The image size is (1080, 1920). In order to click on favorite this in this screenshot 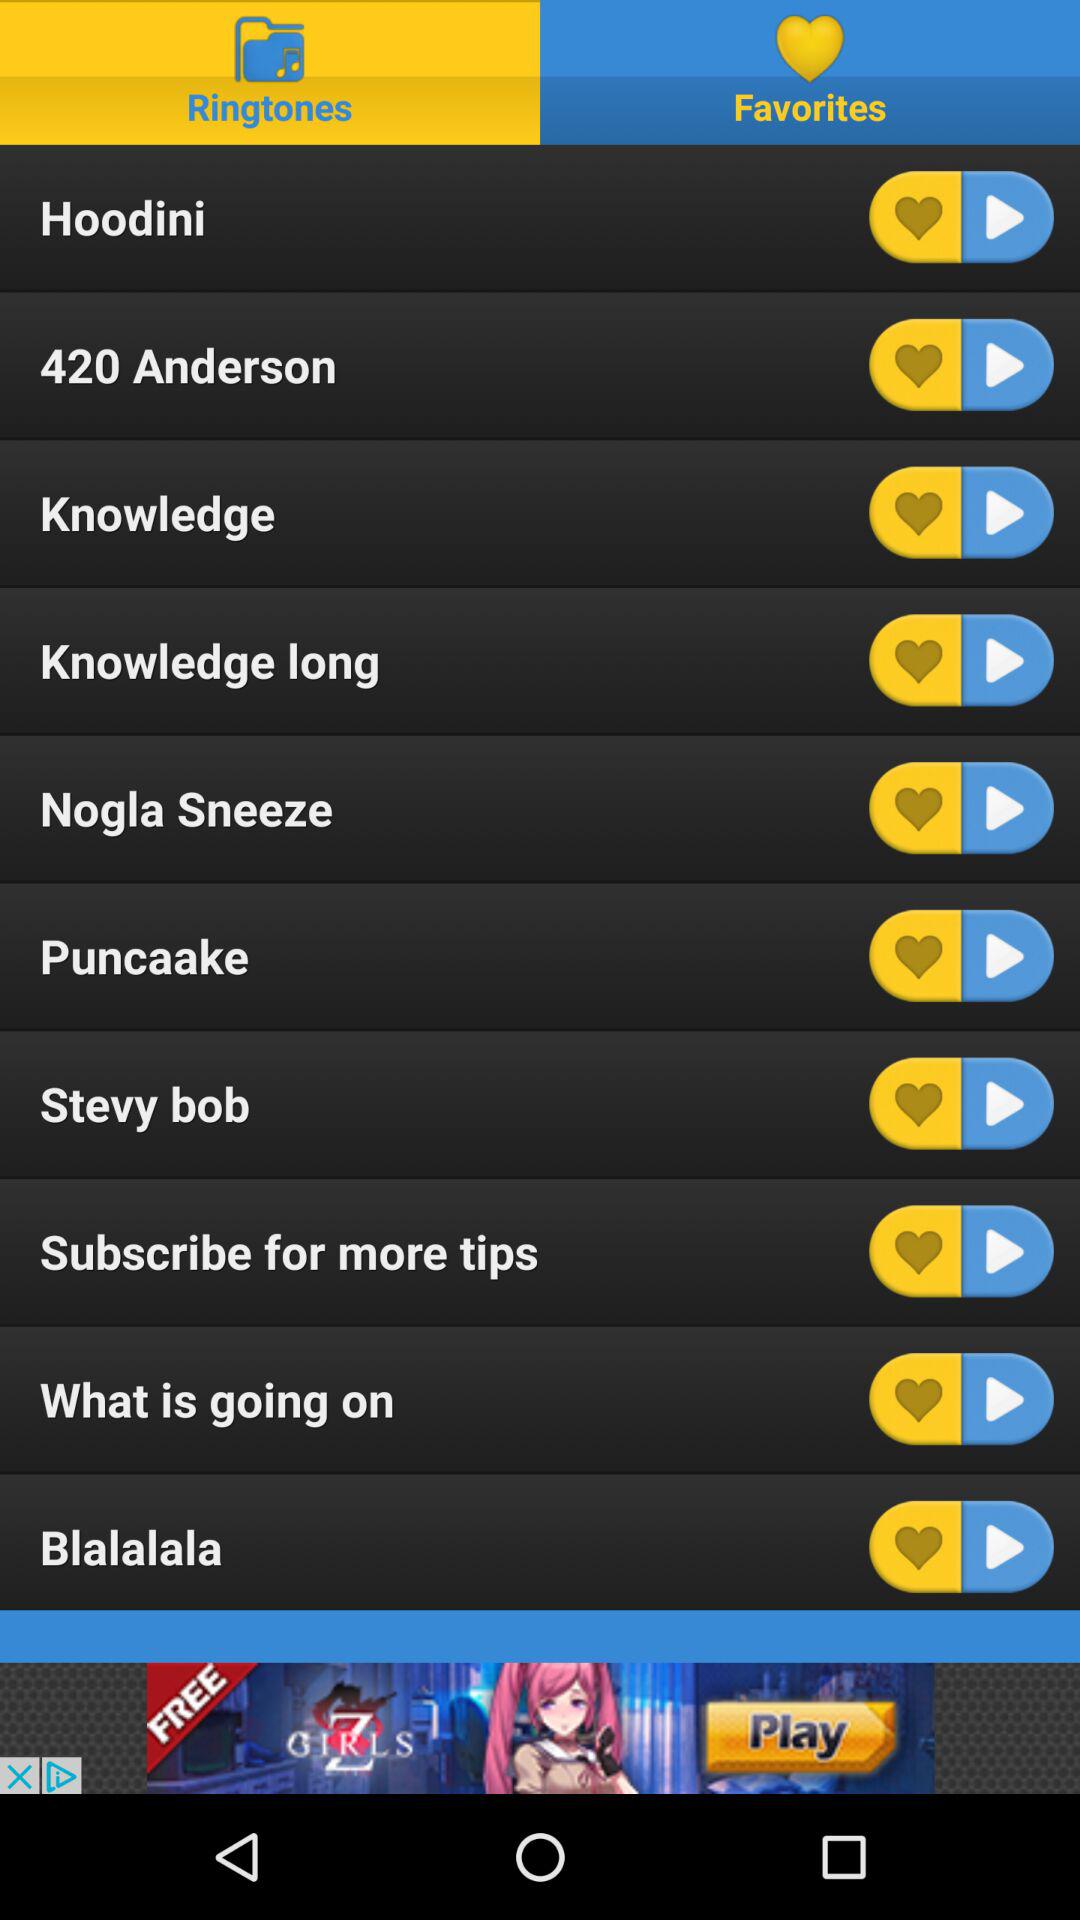, I will do `click(915, 660)`.